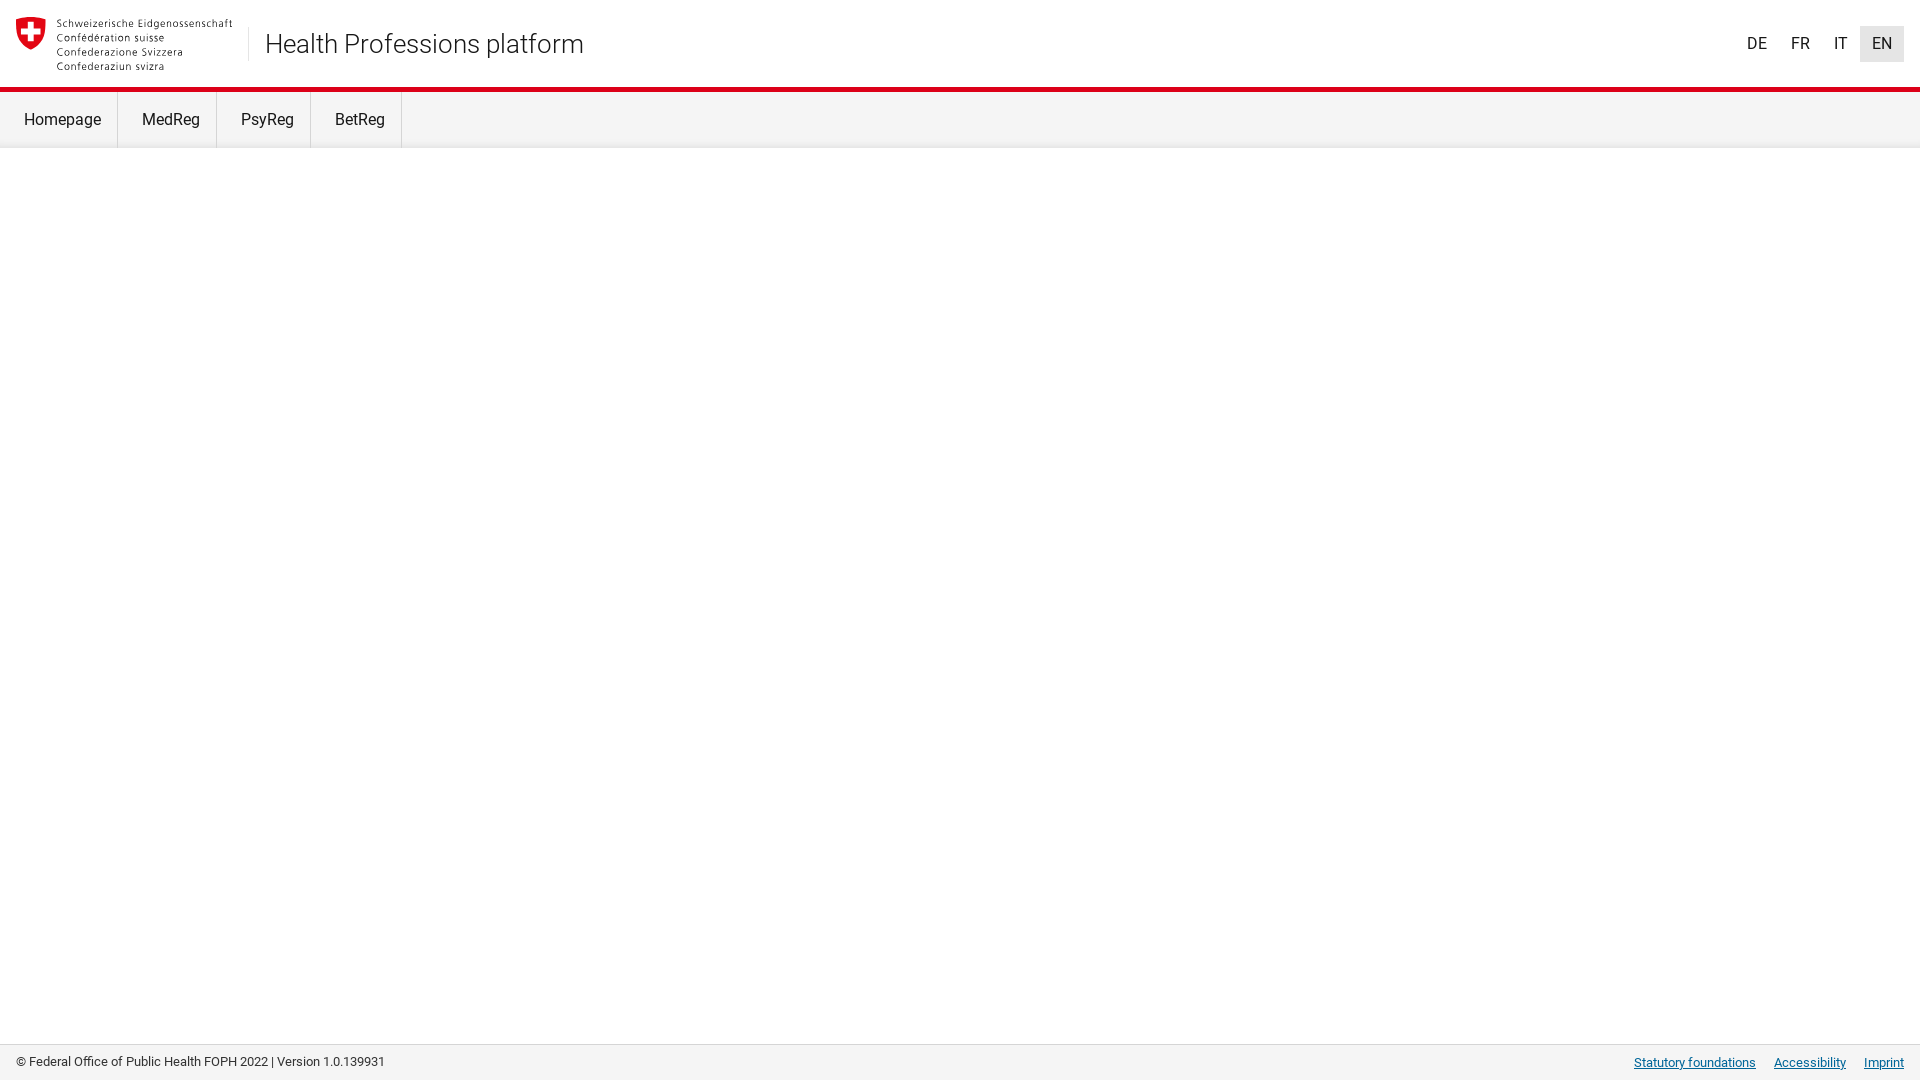  What do you see at coordinates (1810, 1062) in the screenshot?
I see `Accessibility` at bounding box center [1810, 1062].